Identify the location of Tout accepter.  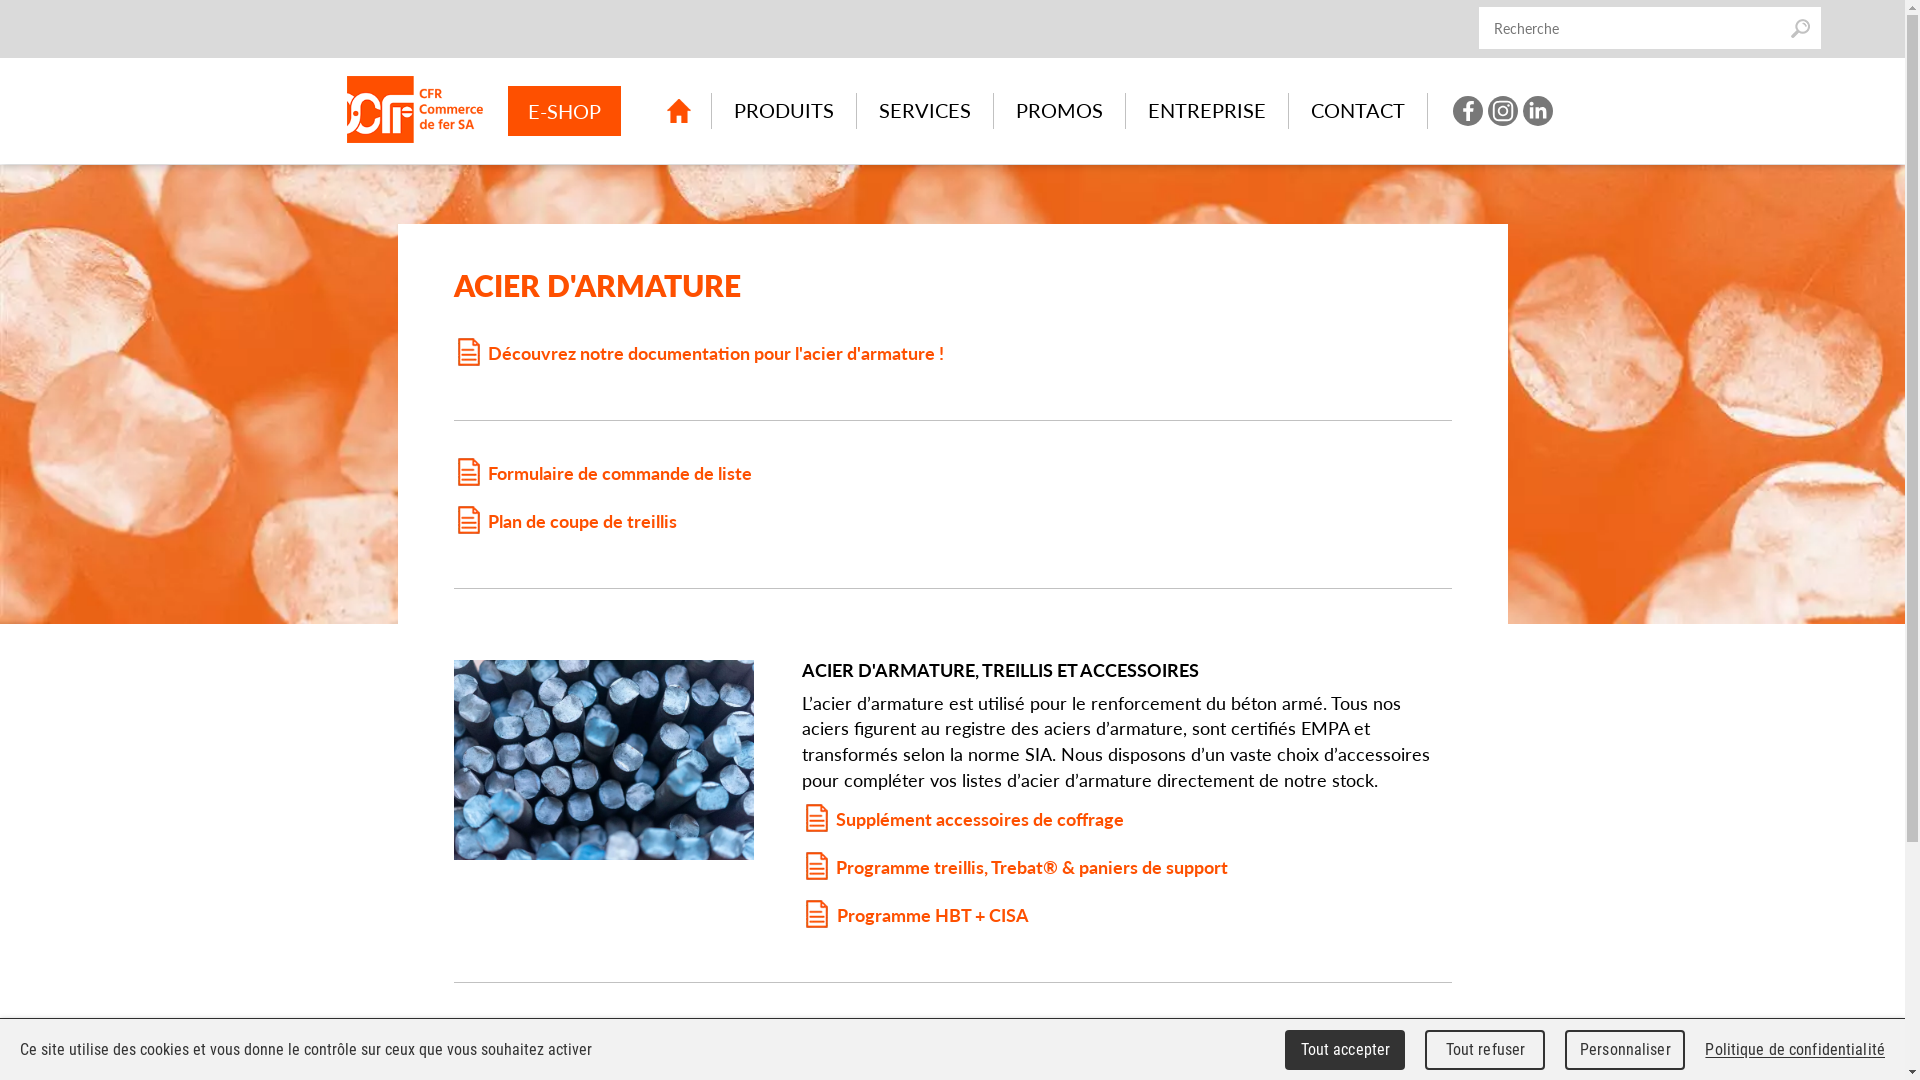
(1345, 1050).